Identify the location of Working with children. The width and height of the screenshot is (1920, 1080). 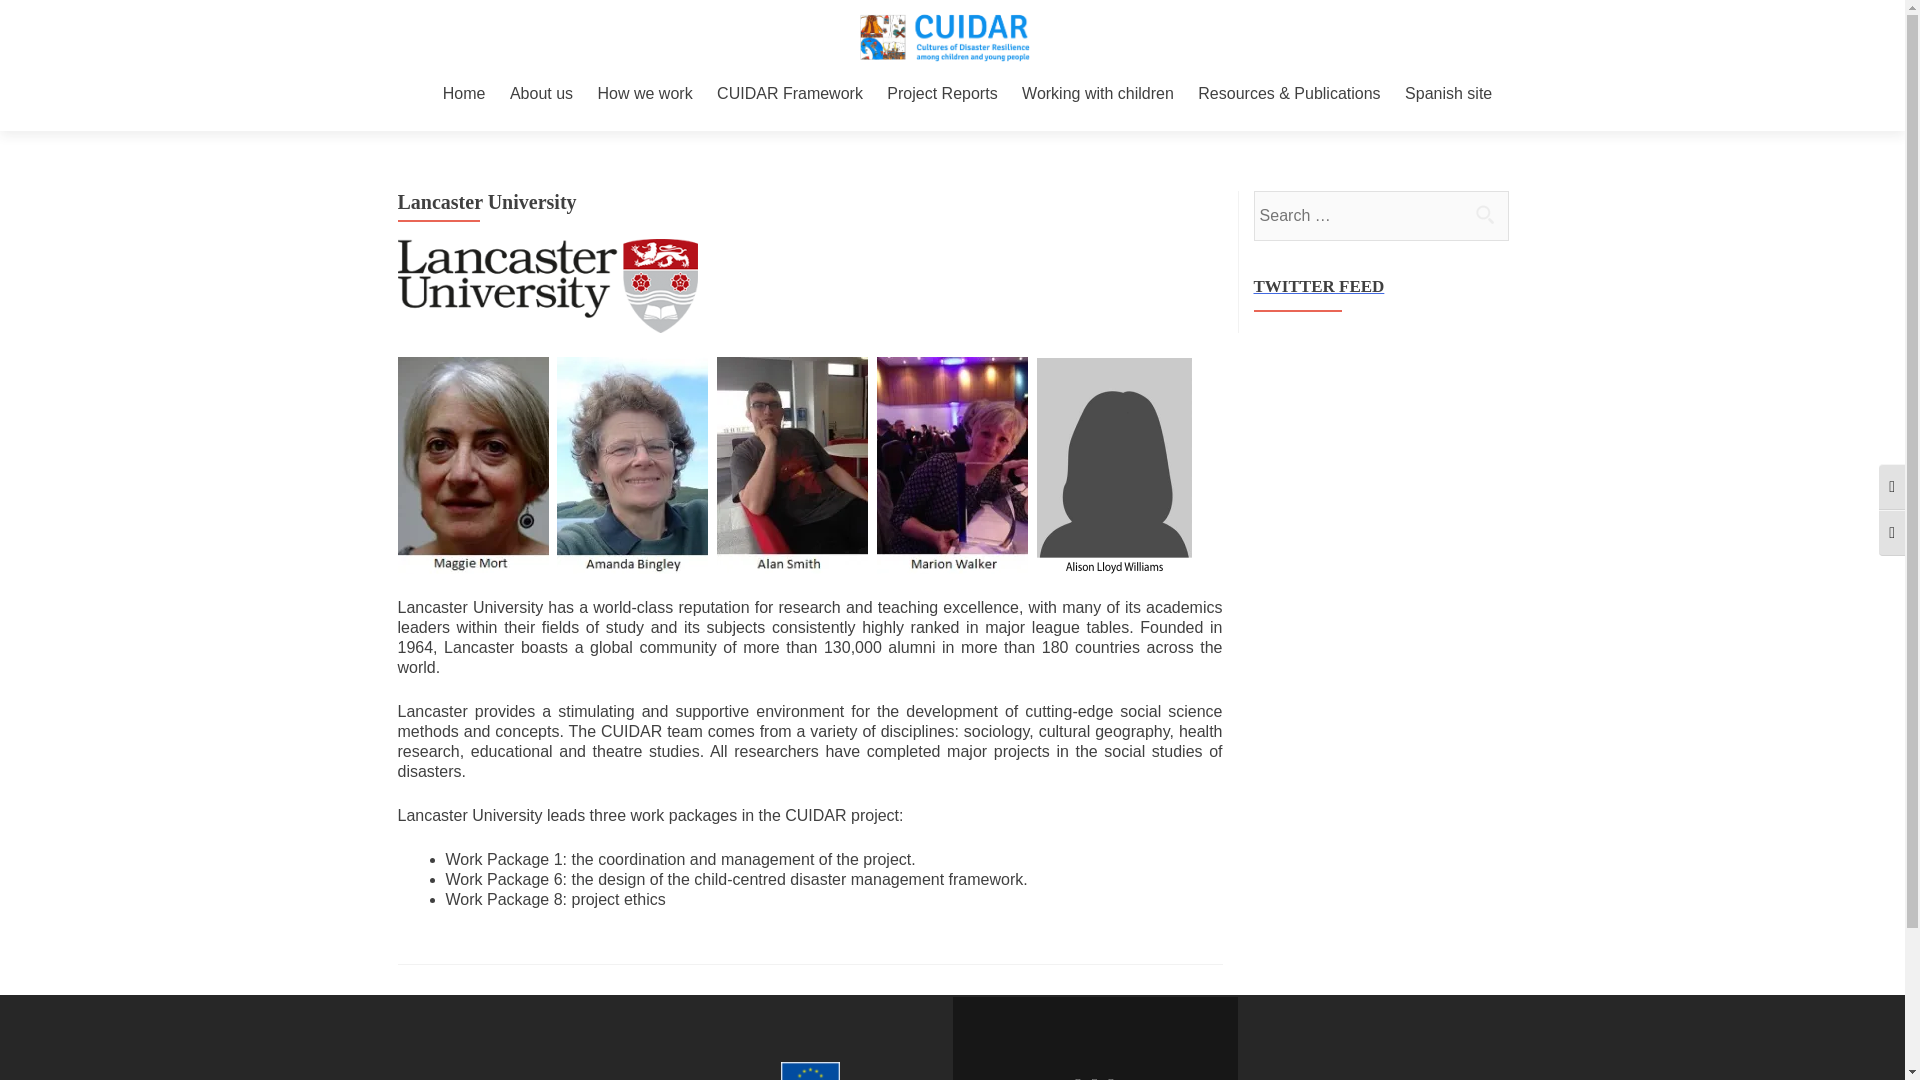
(1097, 93).